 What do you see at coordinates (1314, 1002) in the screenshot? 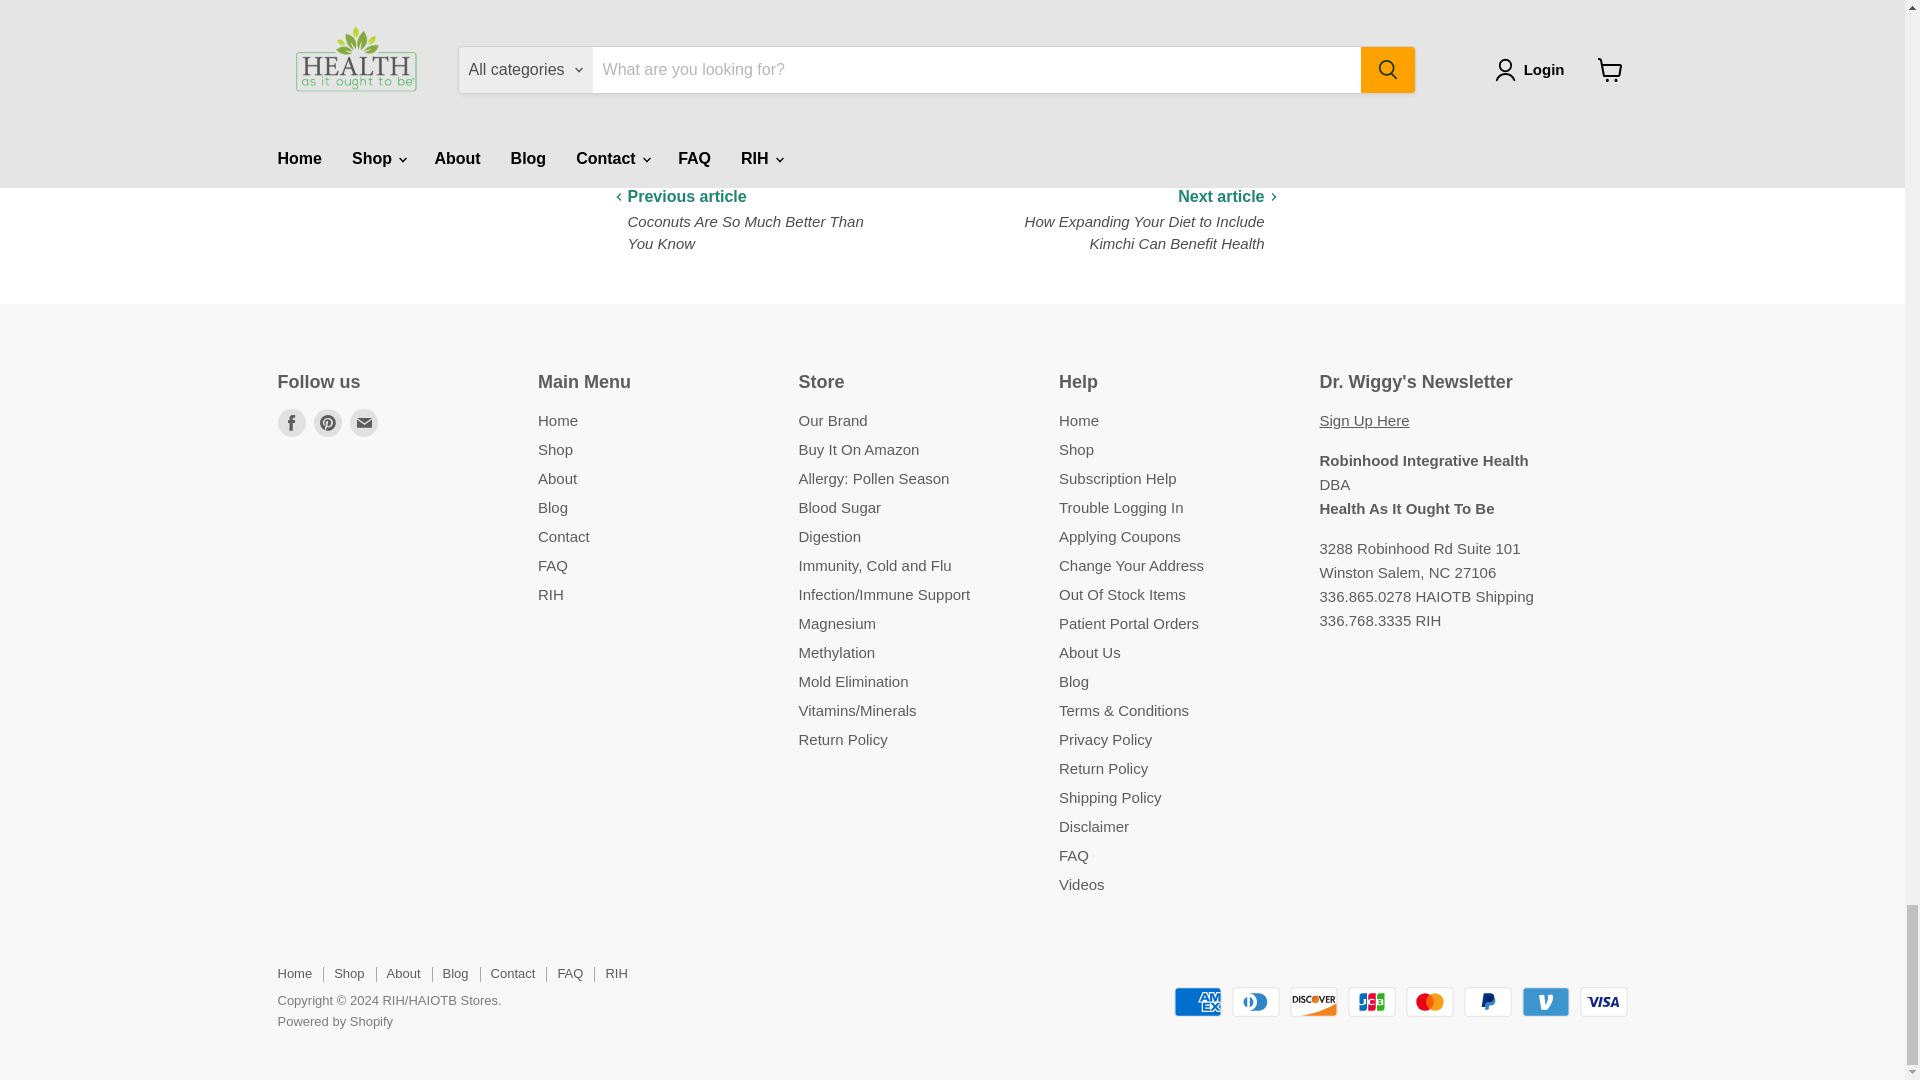
I see `Discover` at bounding box center [1314, 1002].